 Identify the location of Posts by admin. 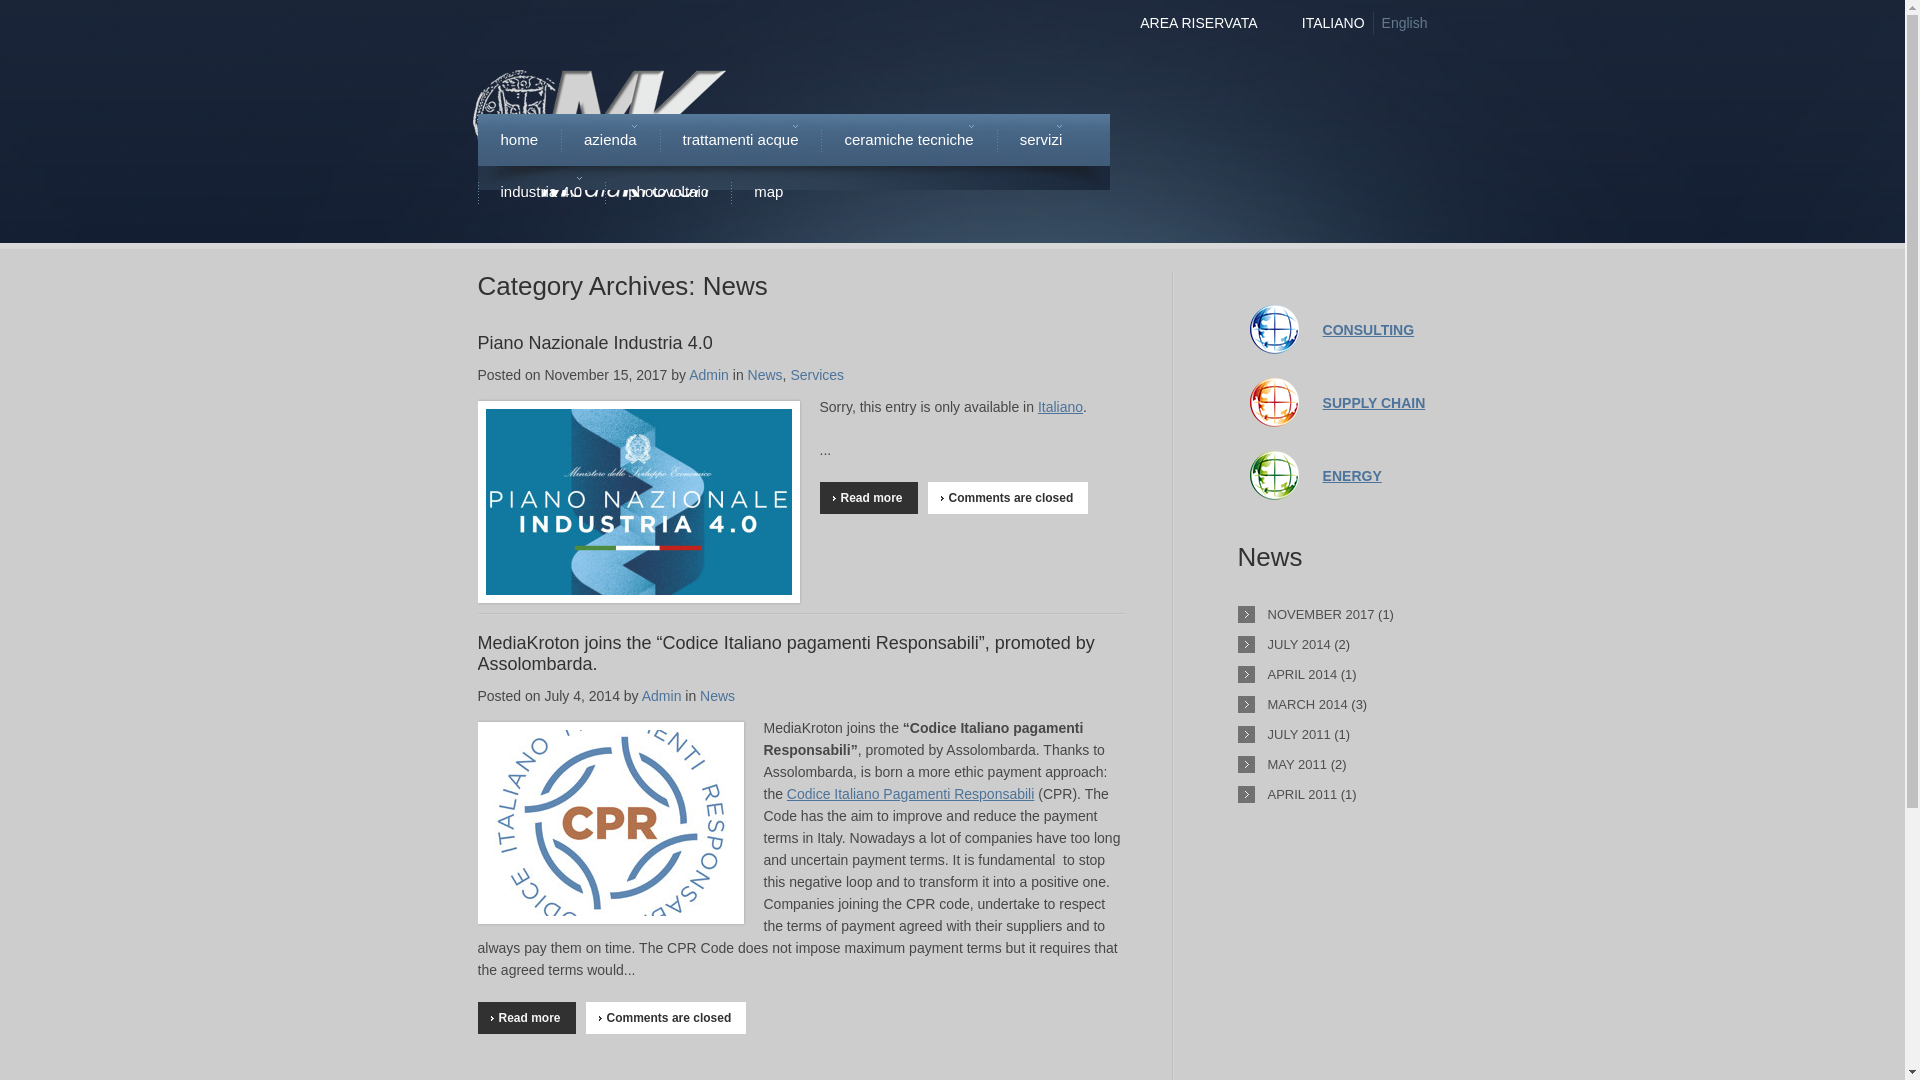
(709, 375).